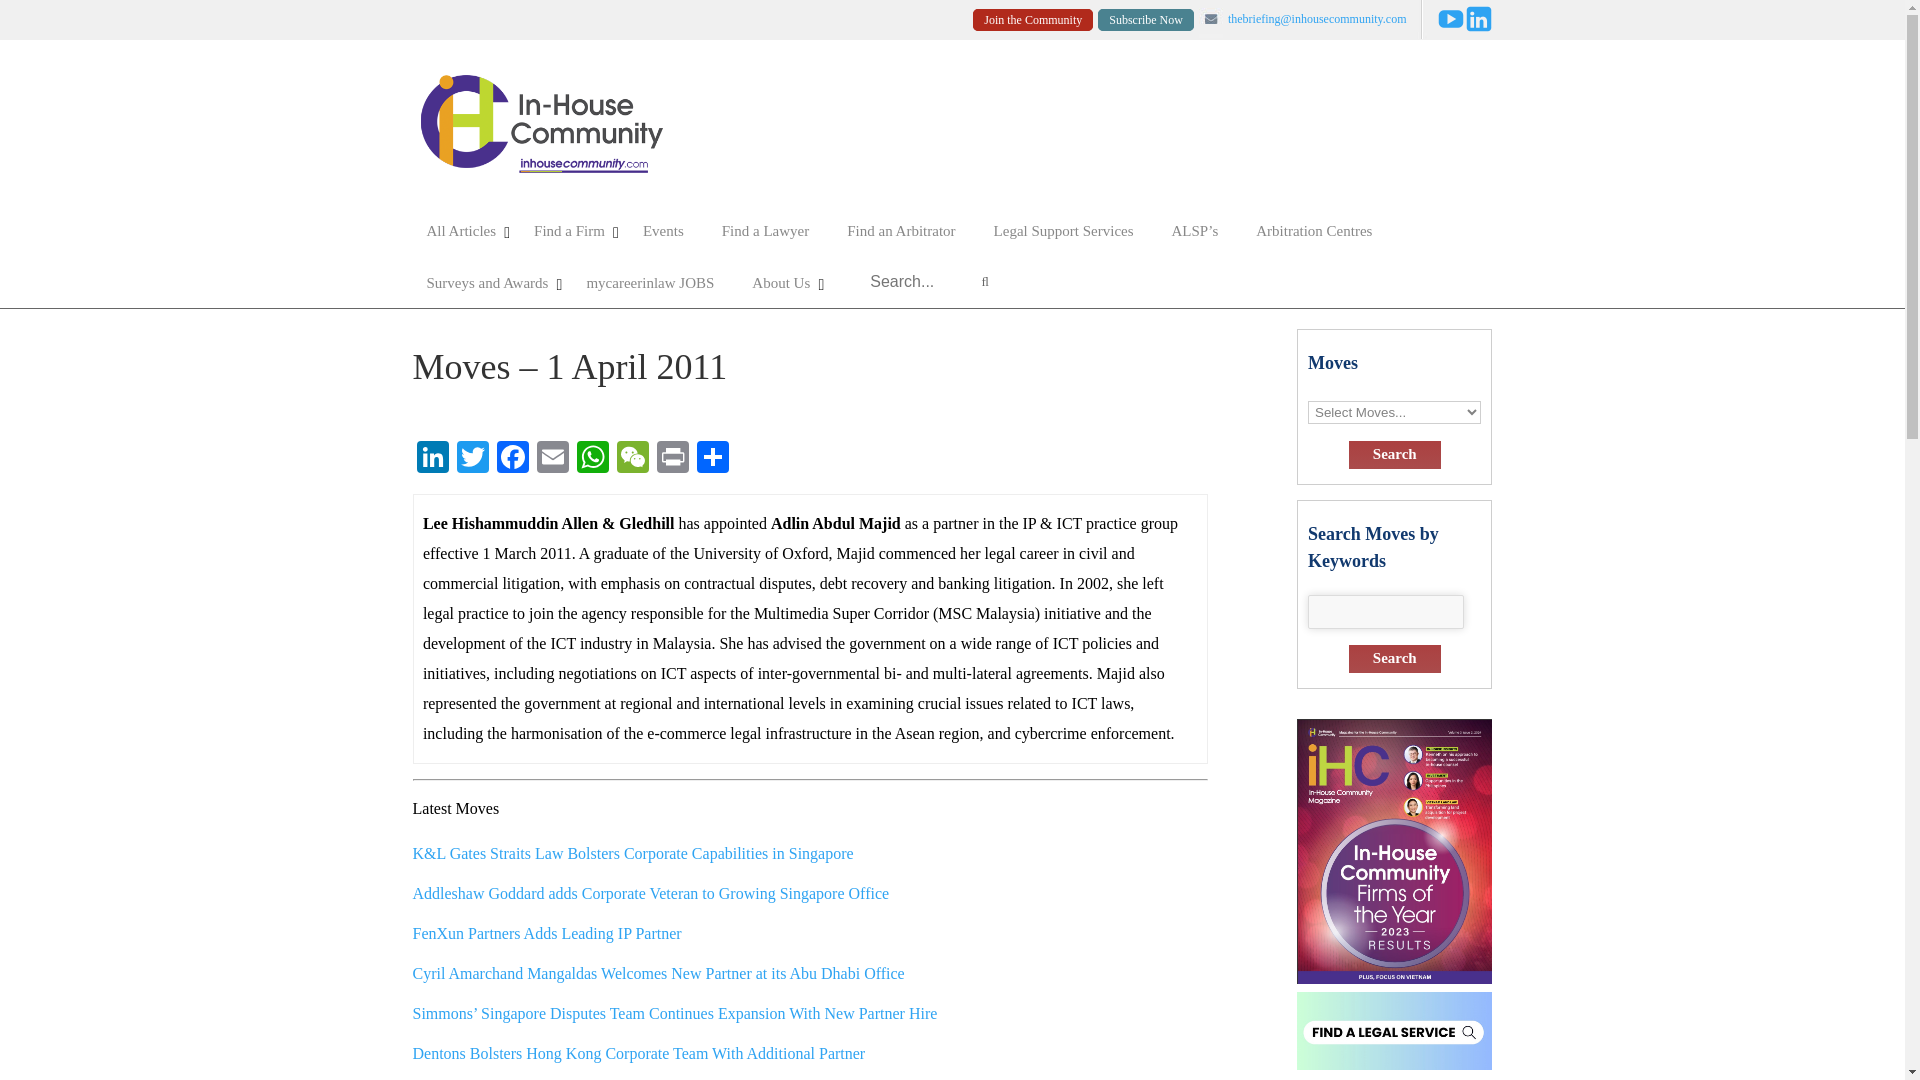 The height and width of the screenshot is (1080, 1920). What do you see at coordinates (432, 459) in the screenshot?
I see `LinkedIn` at bounding box center [432, 459].